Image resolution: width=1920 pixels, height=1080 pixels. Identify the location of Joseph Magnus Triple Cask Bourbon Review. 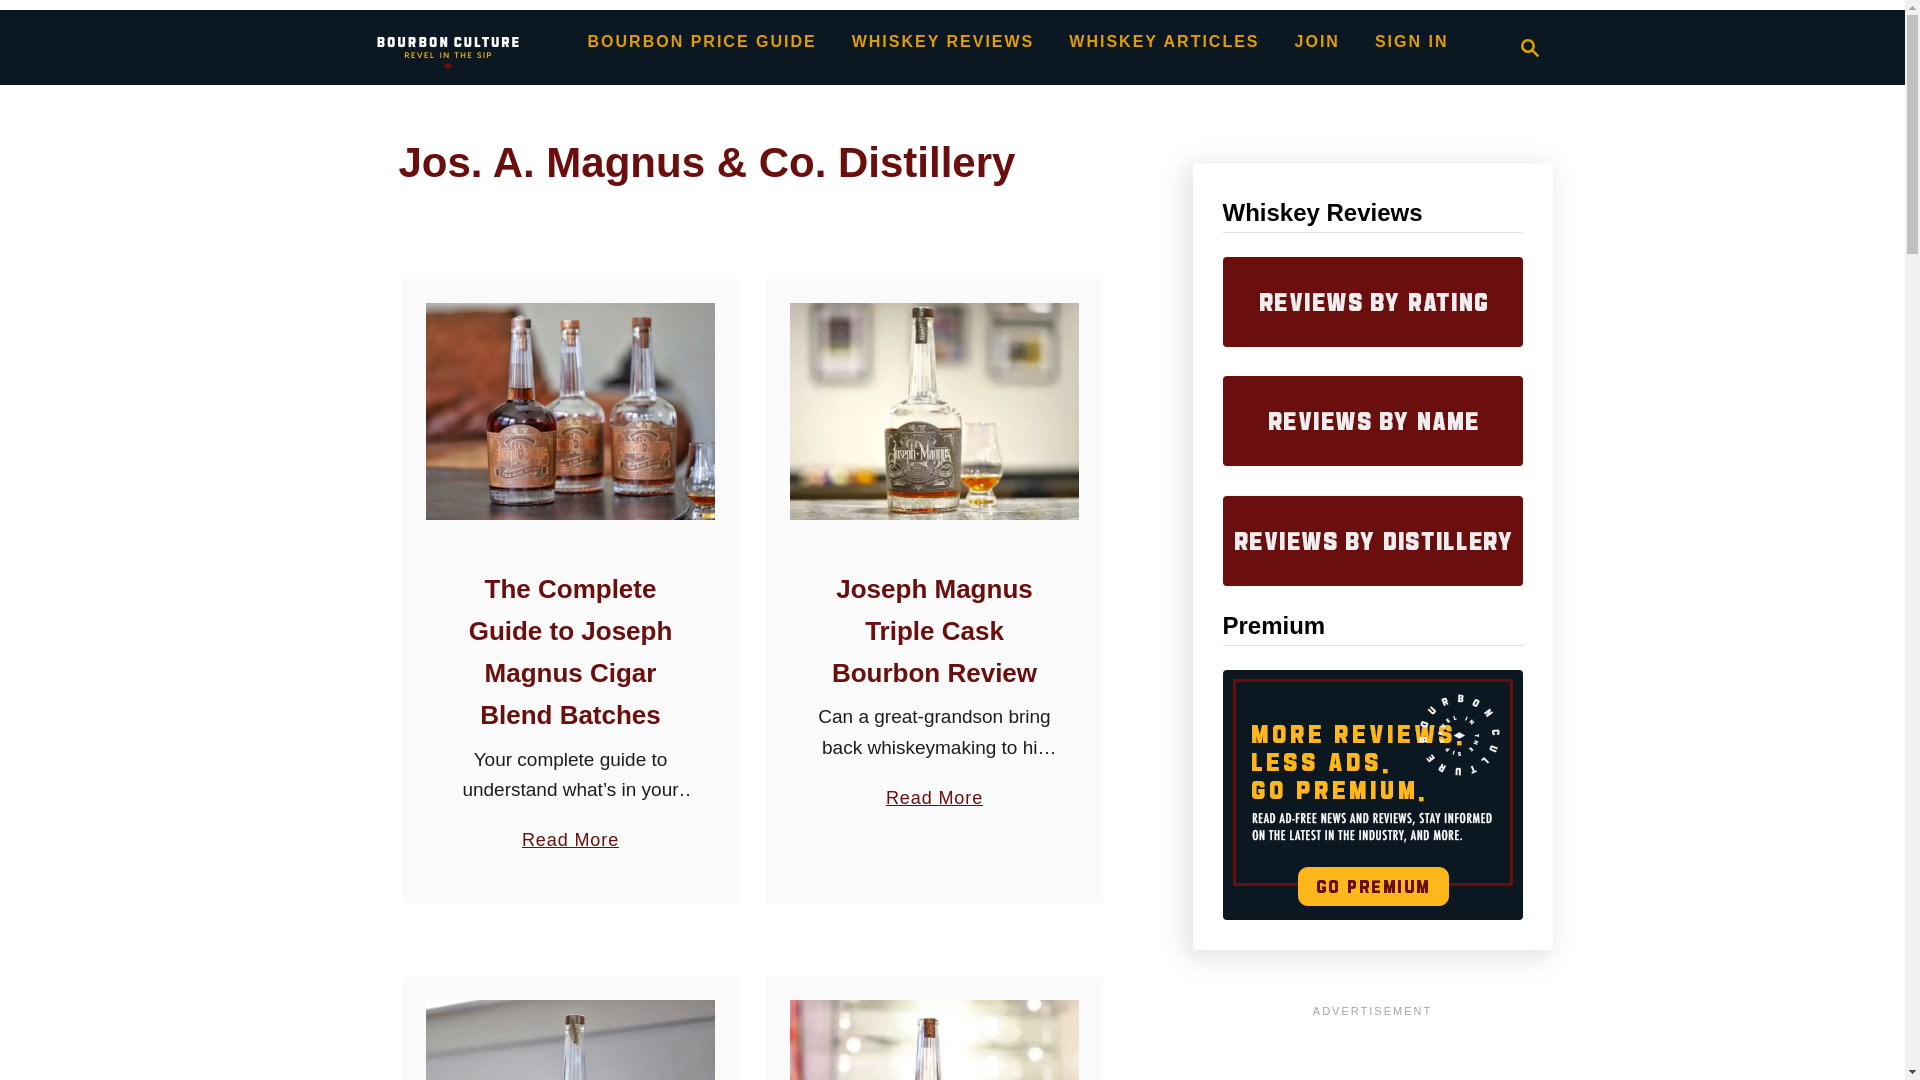
(934, 631).